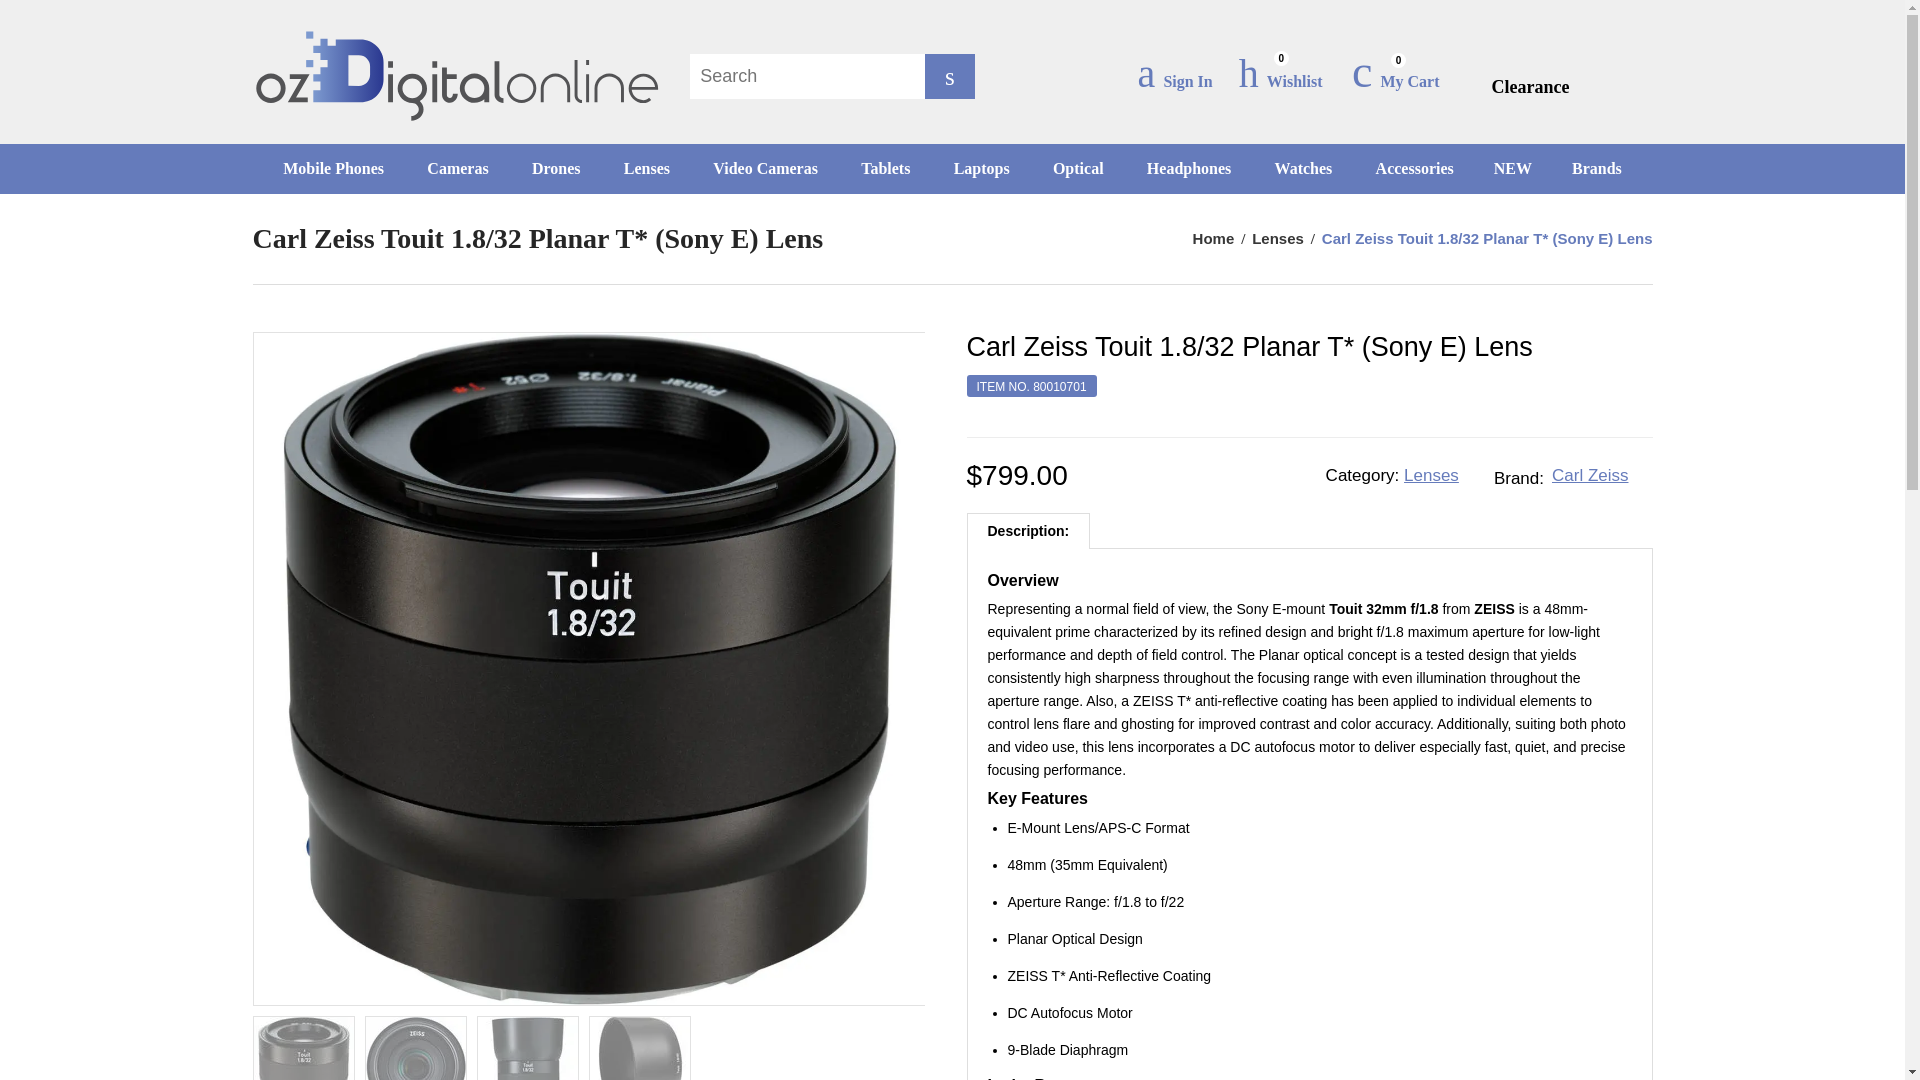 This screenshot has width=1920, height=1080. Describe the element at coordinates (1530, 86) in the screenshot. I see `Electronics Sale` at that location.